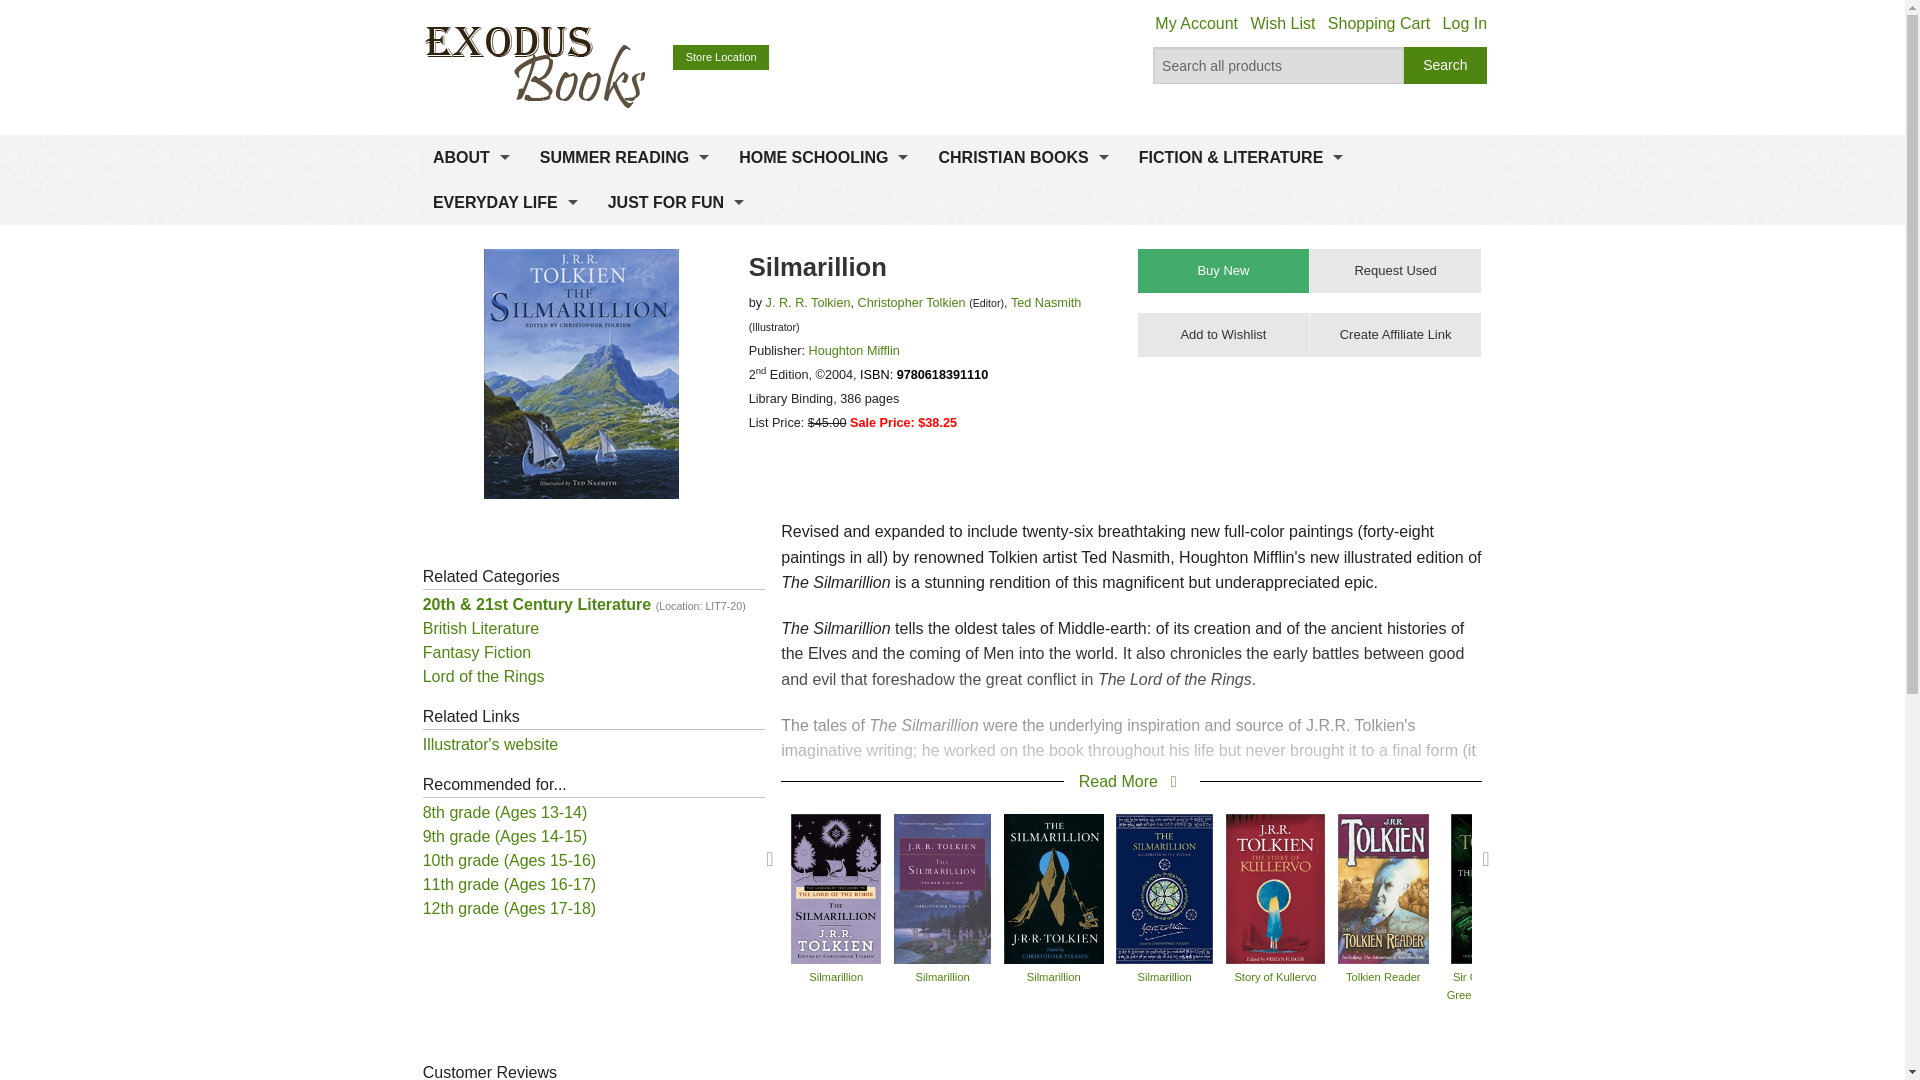  What do you see at coordinates (624, 158) in the screenshot?
I see `SUMMER READING` at bounding box center [624, 158].